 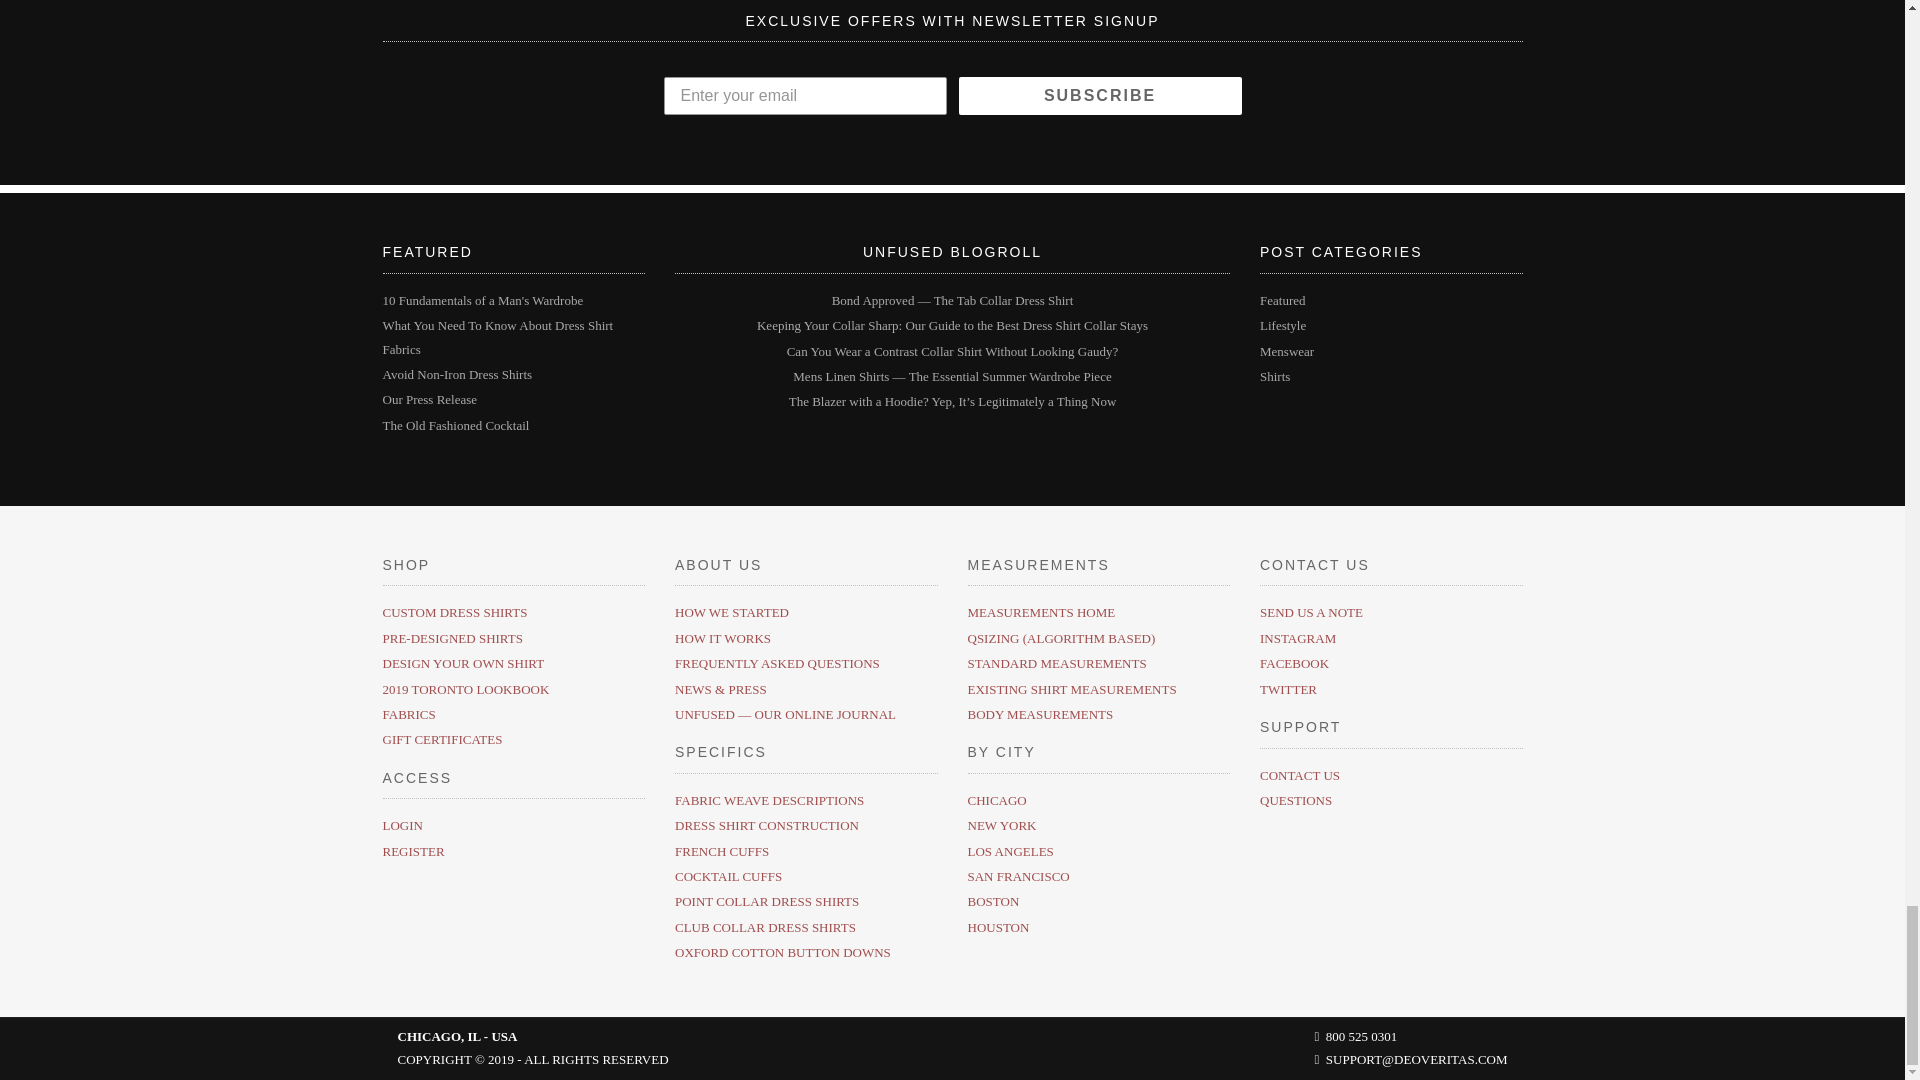 What do you see at coordinates (953, 351) in the screenshot?
I see `Can You Wear a Contrast Collar Shirt Without Looking Gaudy?` at bounding box center [953, 351].